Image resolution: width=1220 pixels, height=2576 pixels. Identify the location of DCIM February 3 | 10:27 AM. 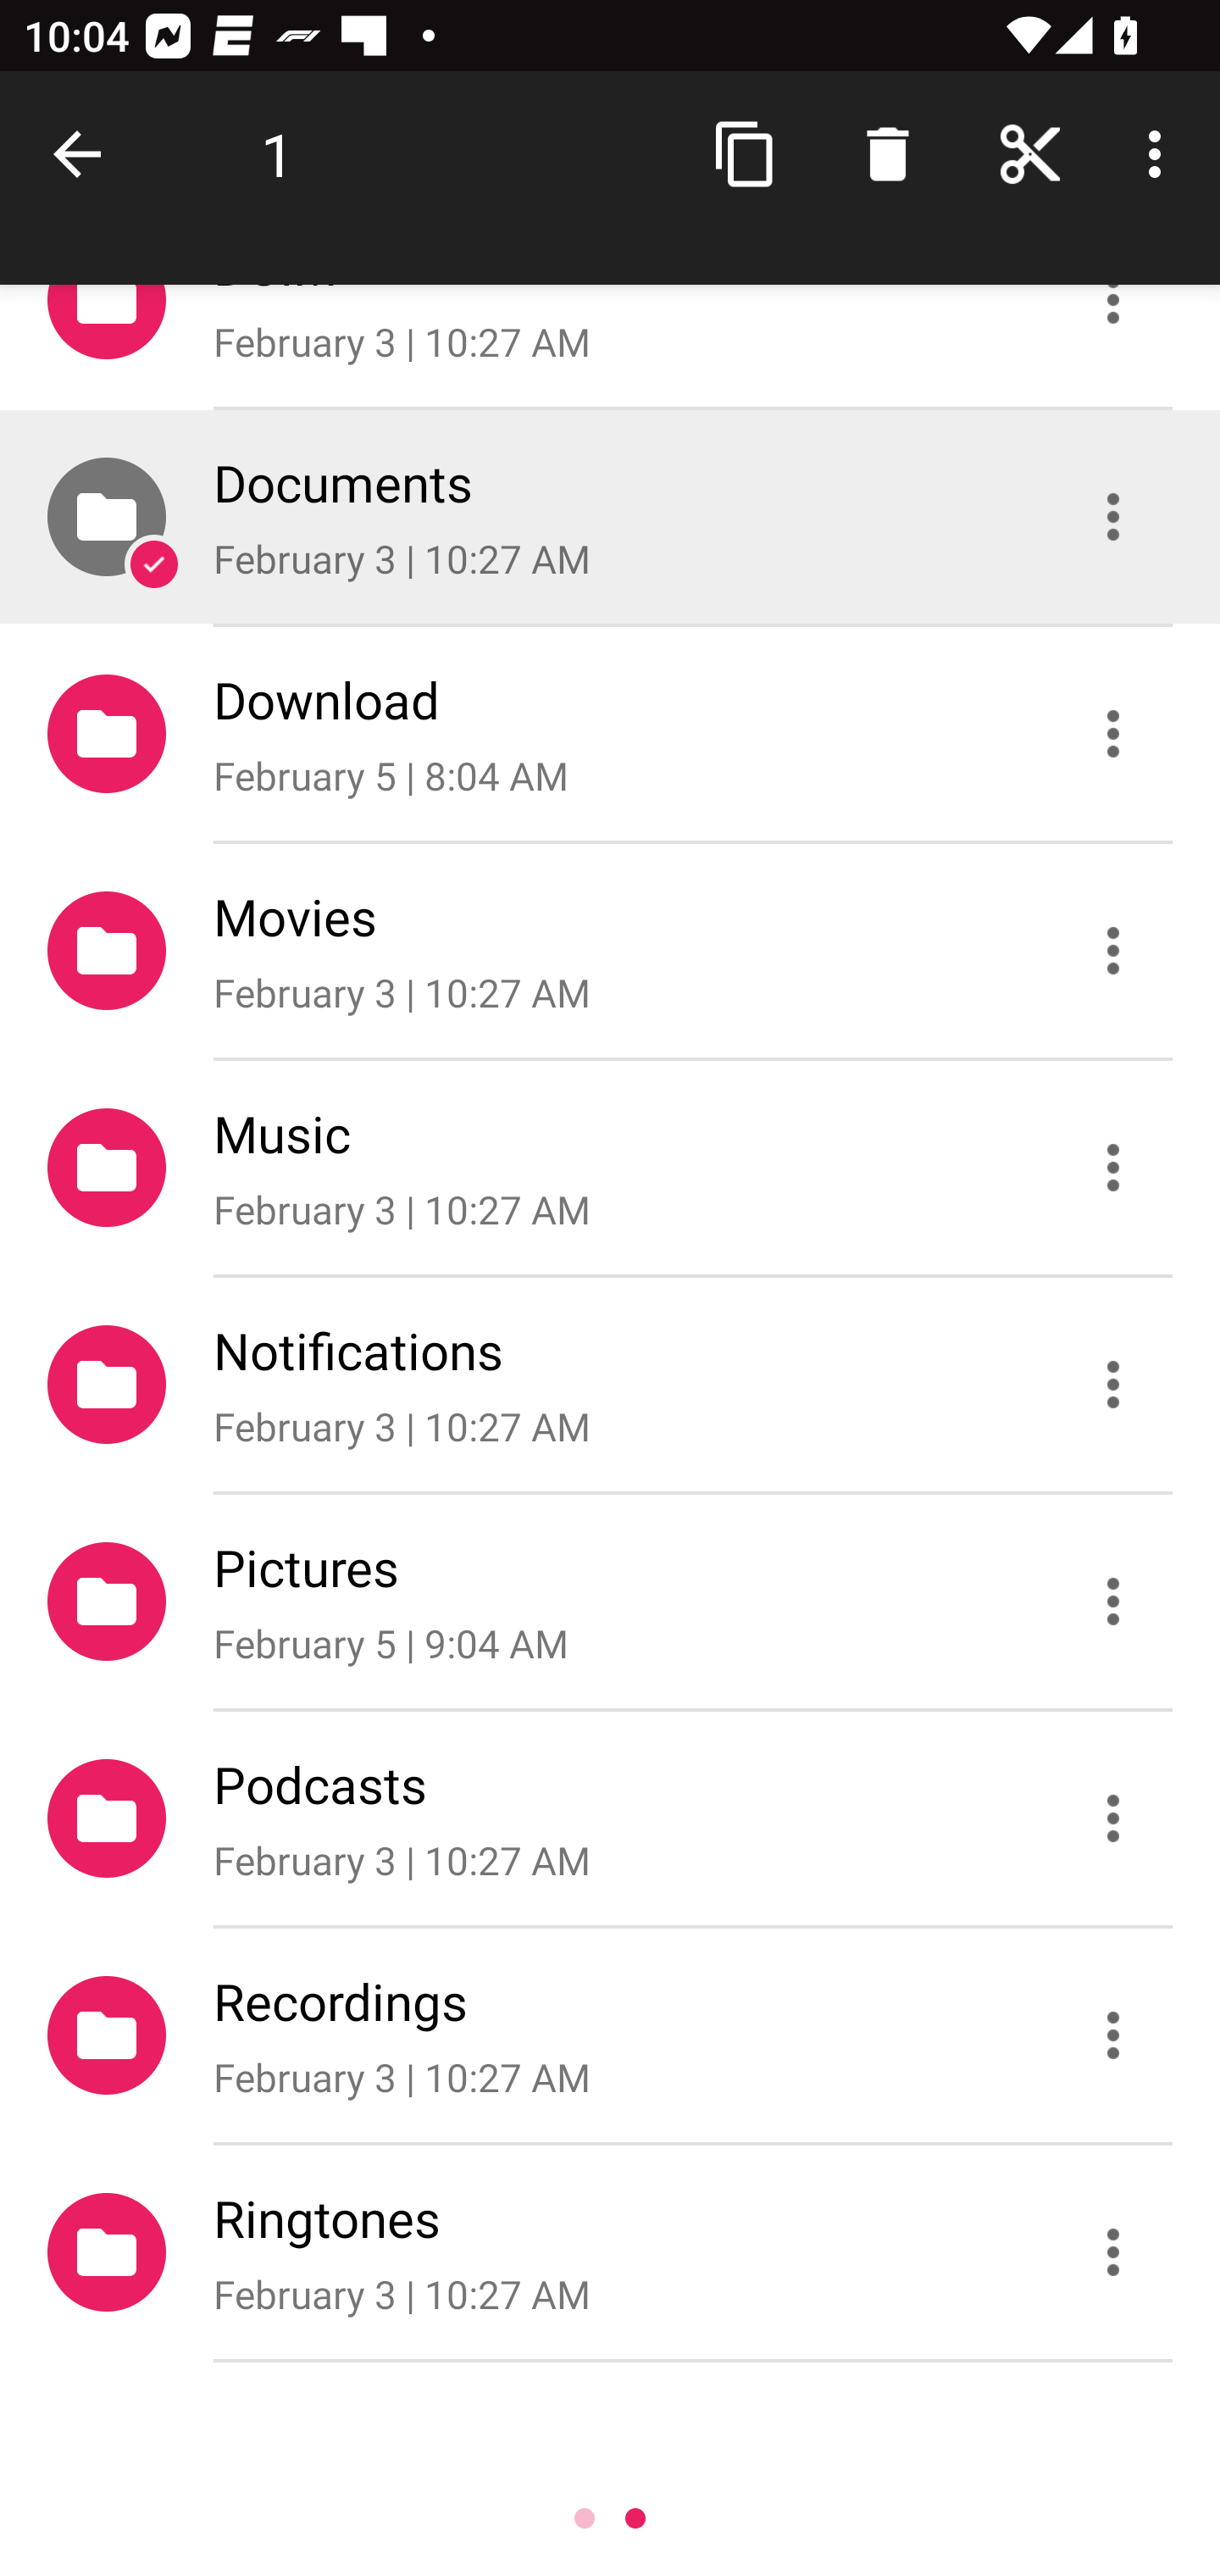
(610, 346).